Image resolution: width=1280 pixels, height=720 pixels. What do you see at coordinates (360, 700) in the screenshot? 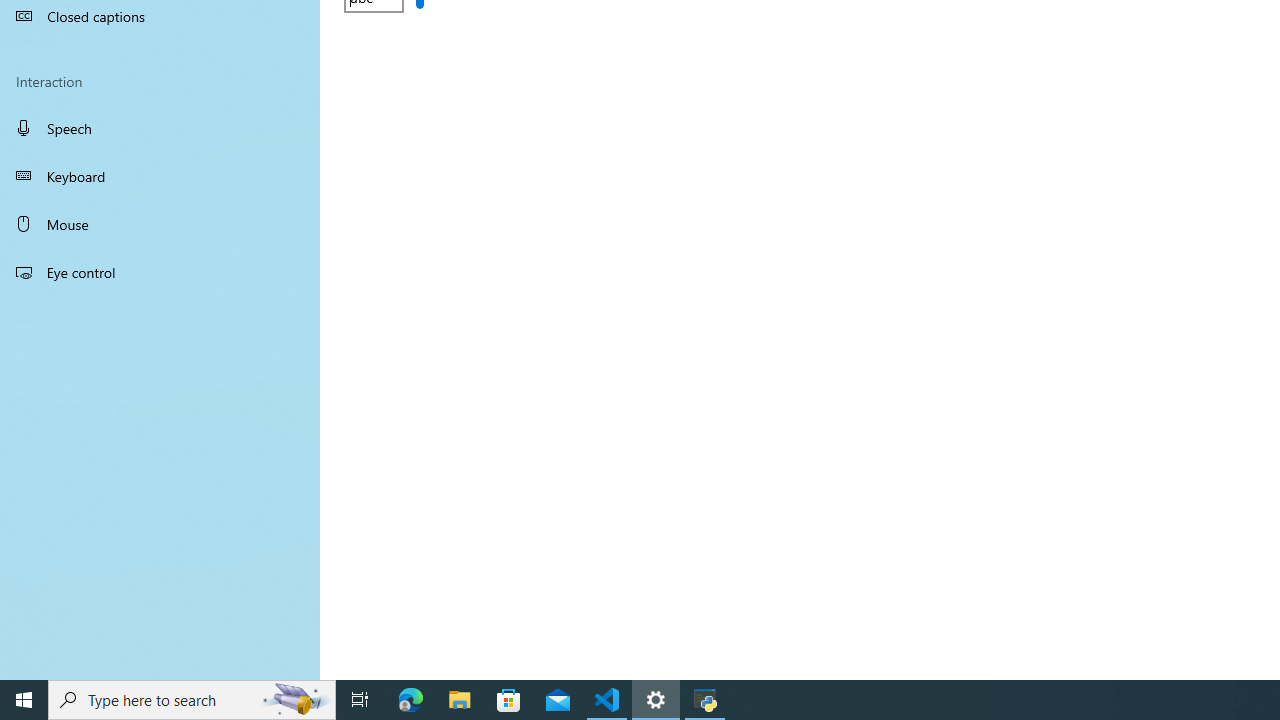
I see `Task View` at bounding box center [360, 700].